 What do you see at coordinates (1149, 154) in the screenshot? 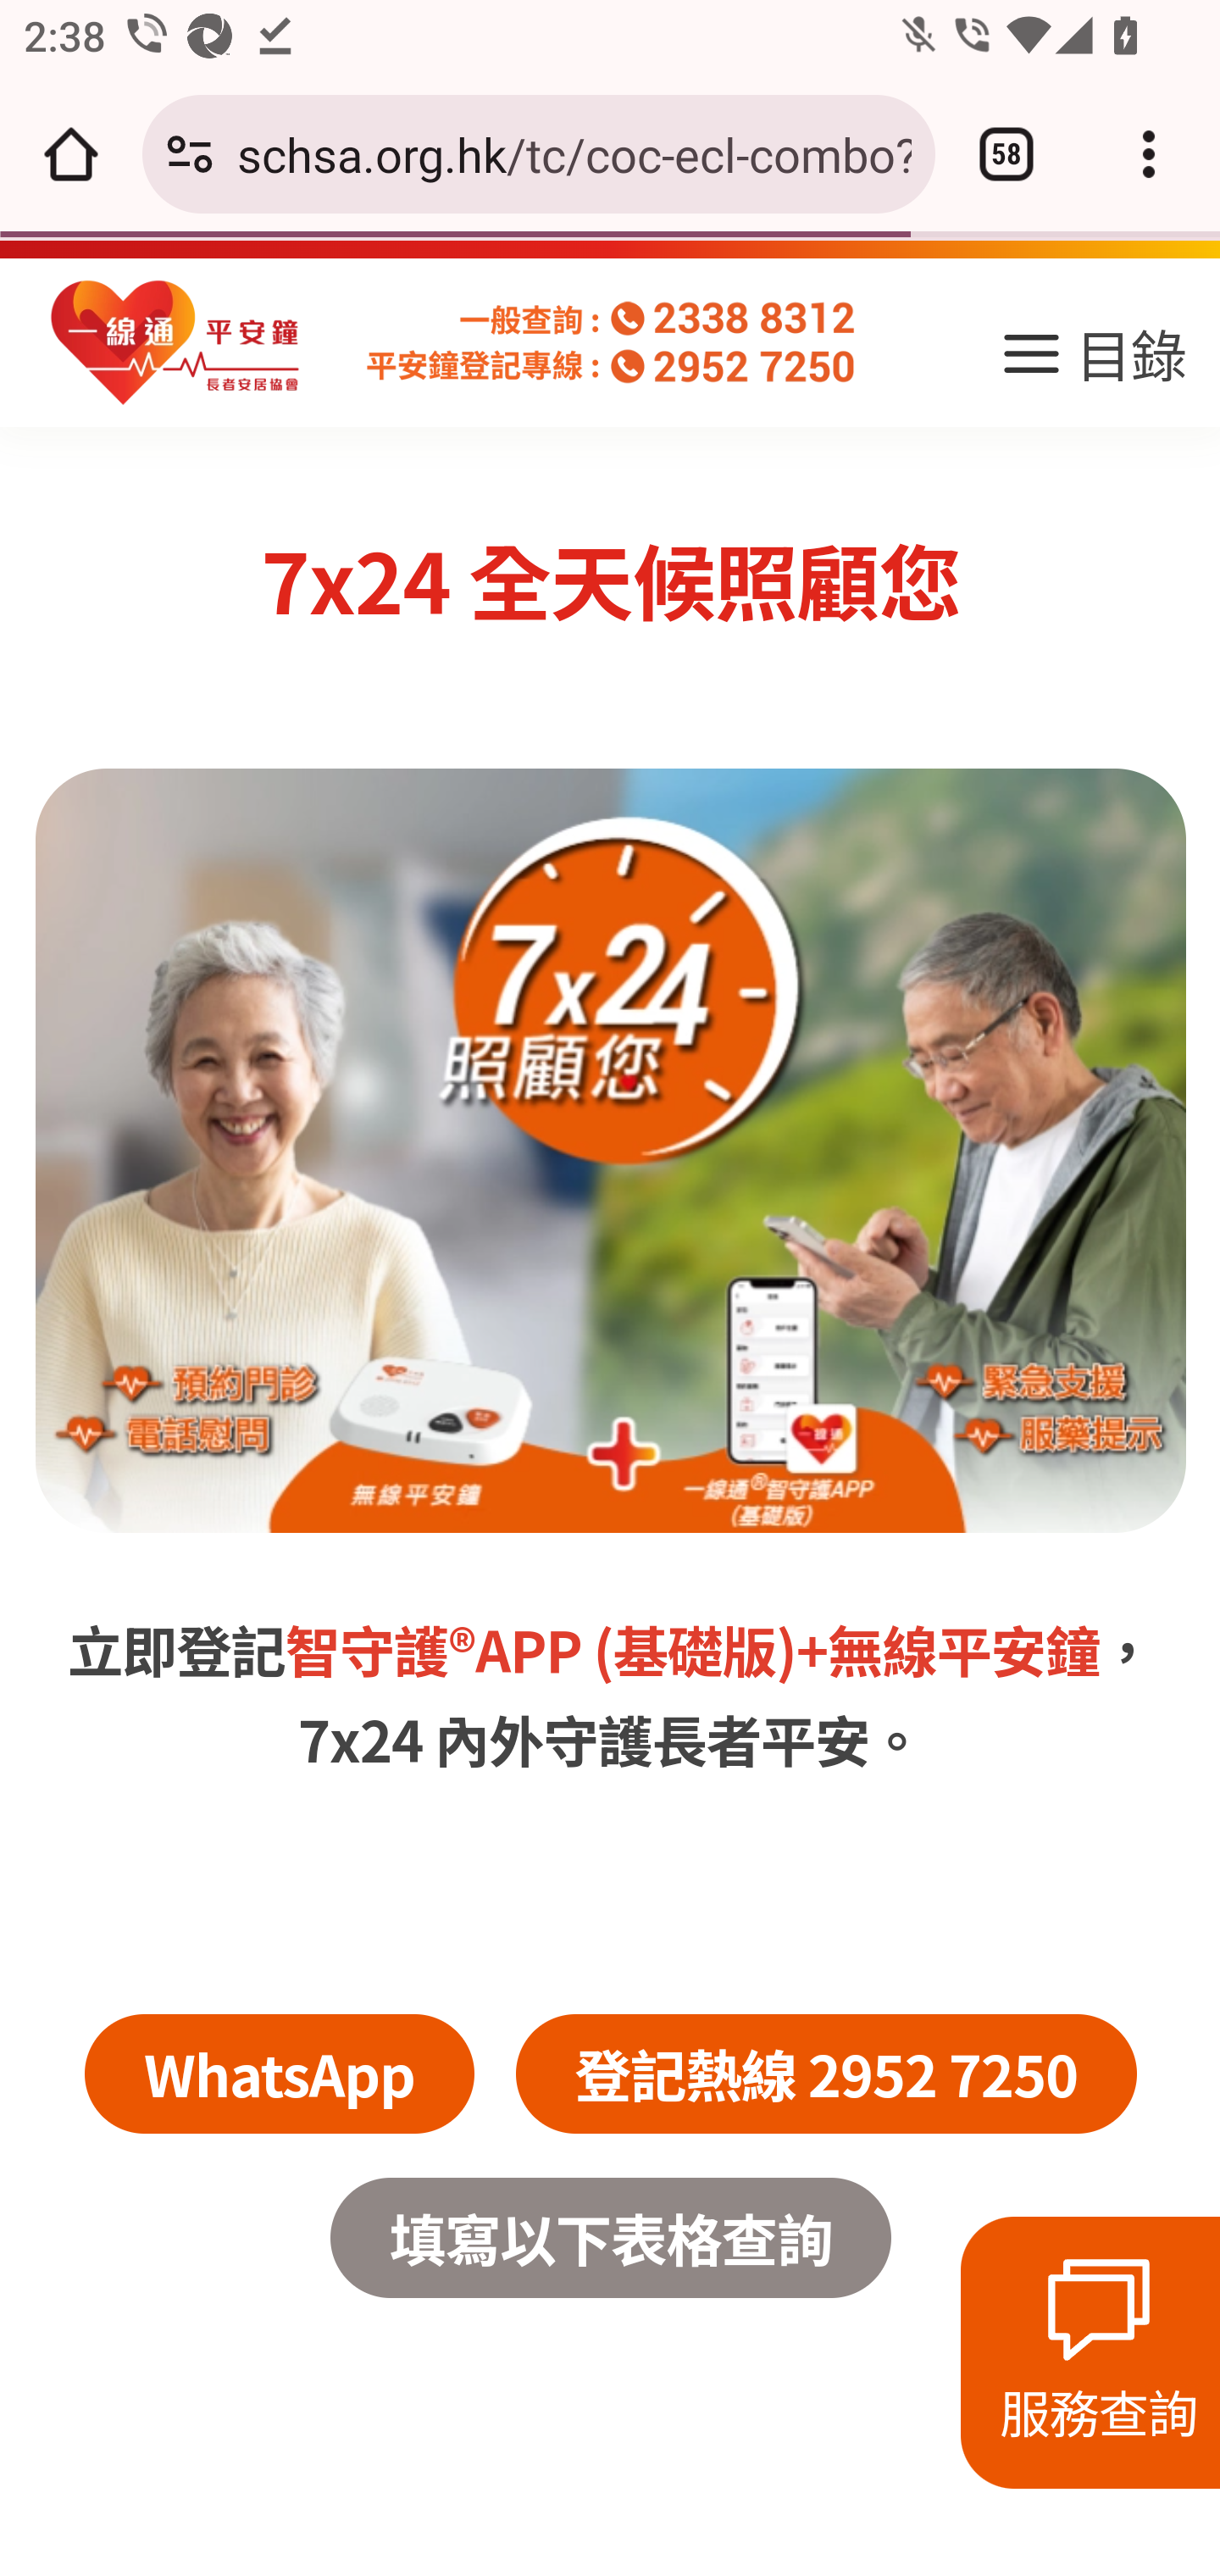
I see `Customize and control Google Chrome` at bounding box center [1149, 154].